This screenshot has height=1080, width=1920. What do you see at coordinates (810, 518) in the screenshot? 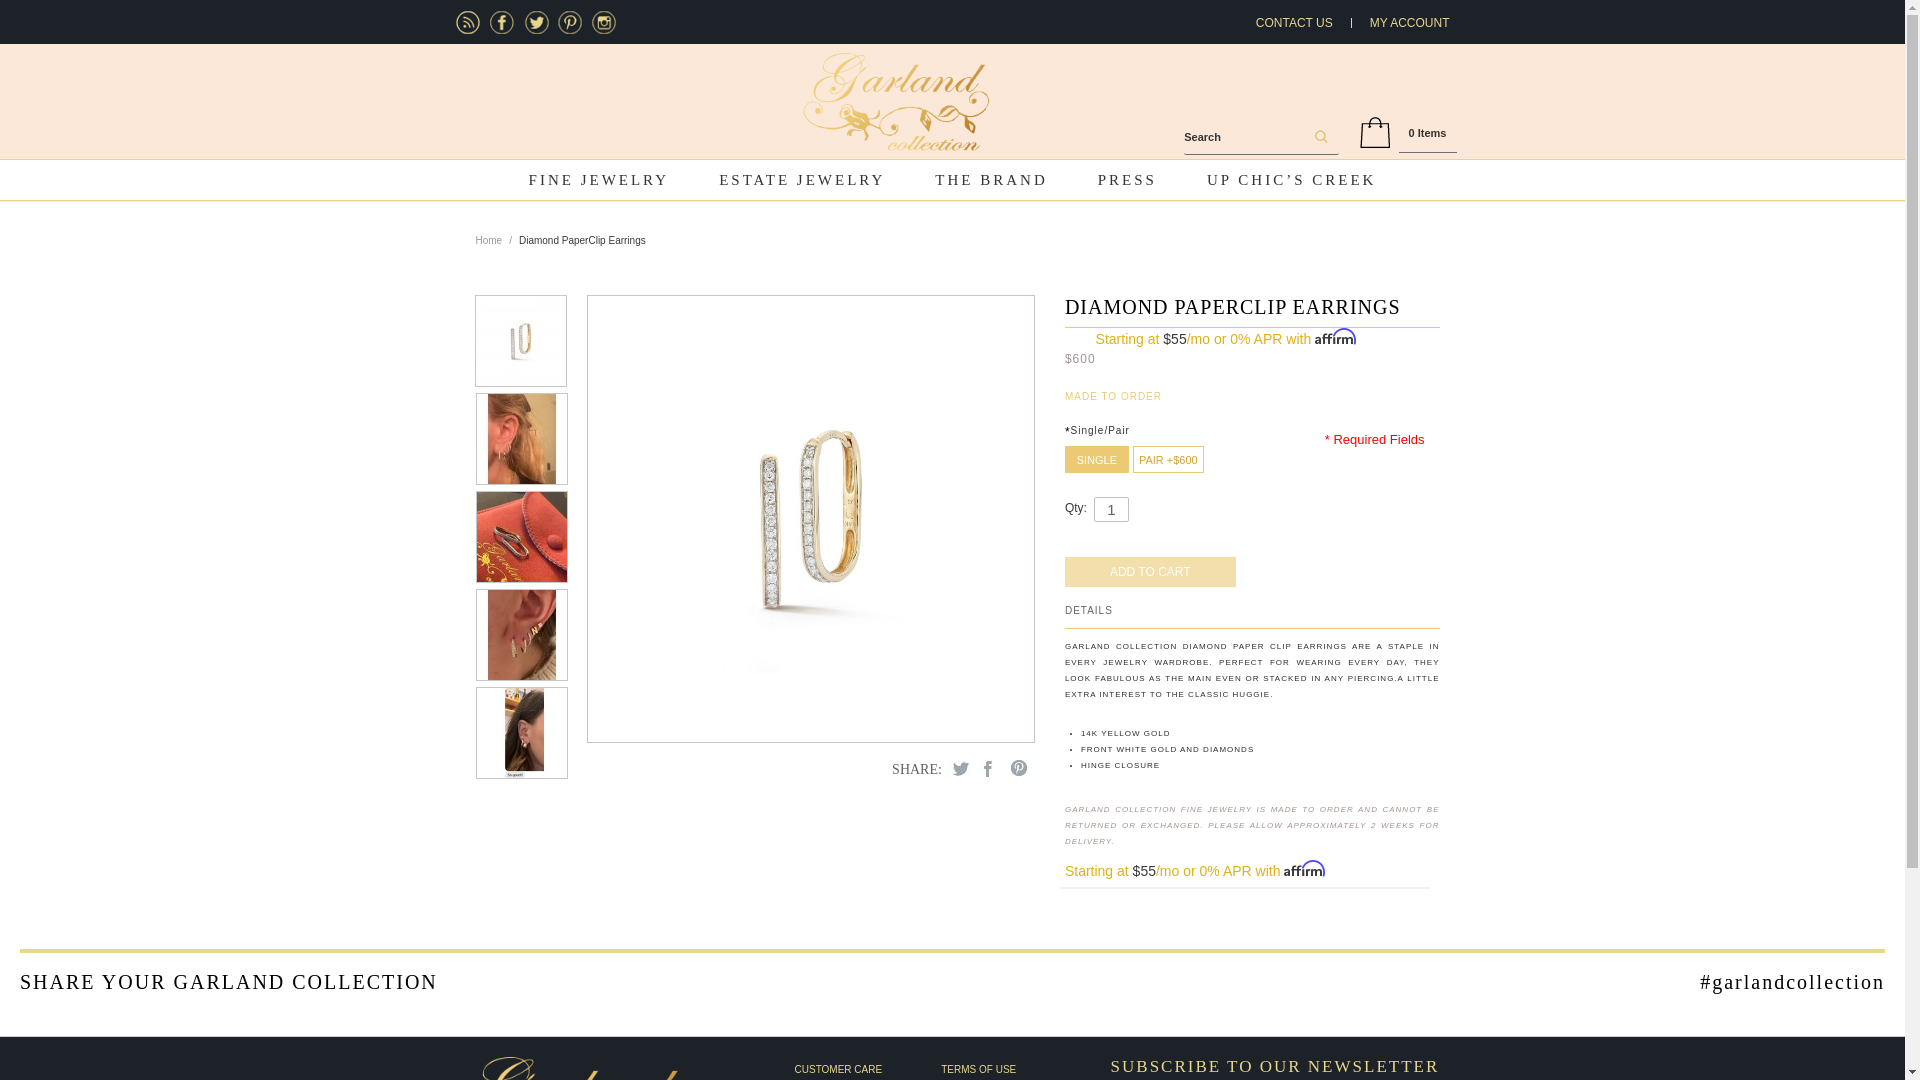
I see `Diamond PaperClip Earrings` at bounding box center [810, 518].